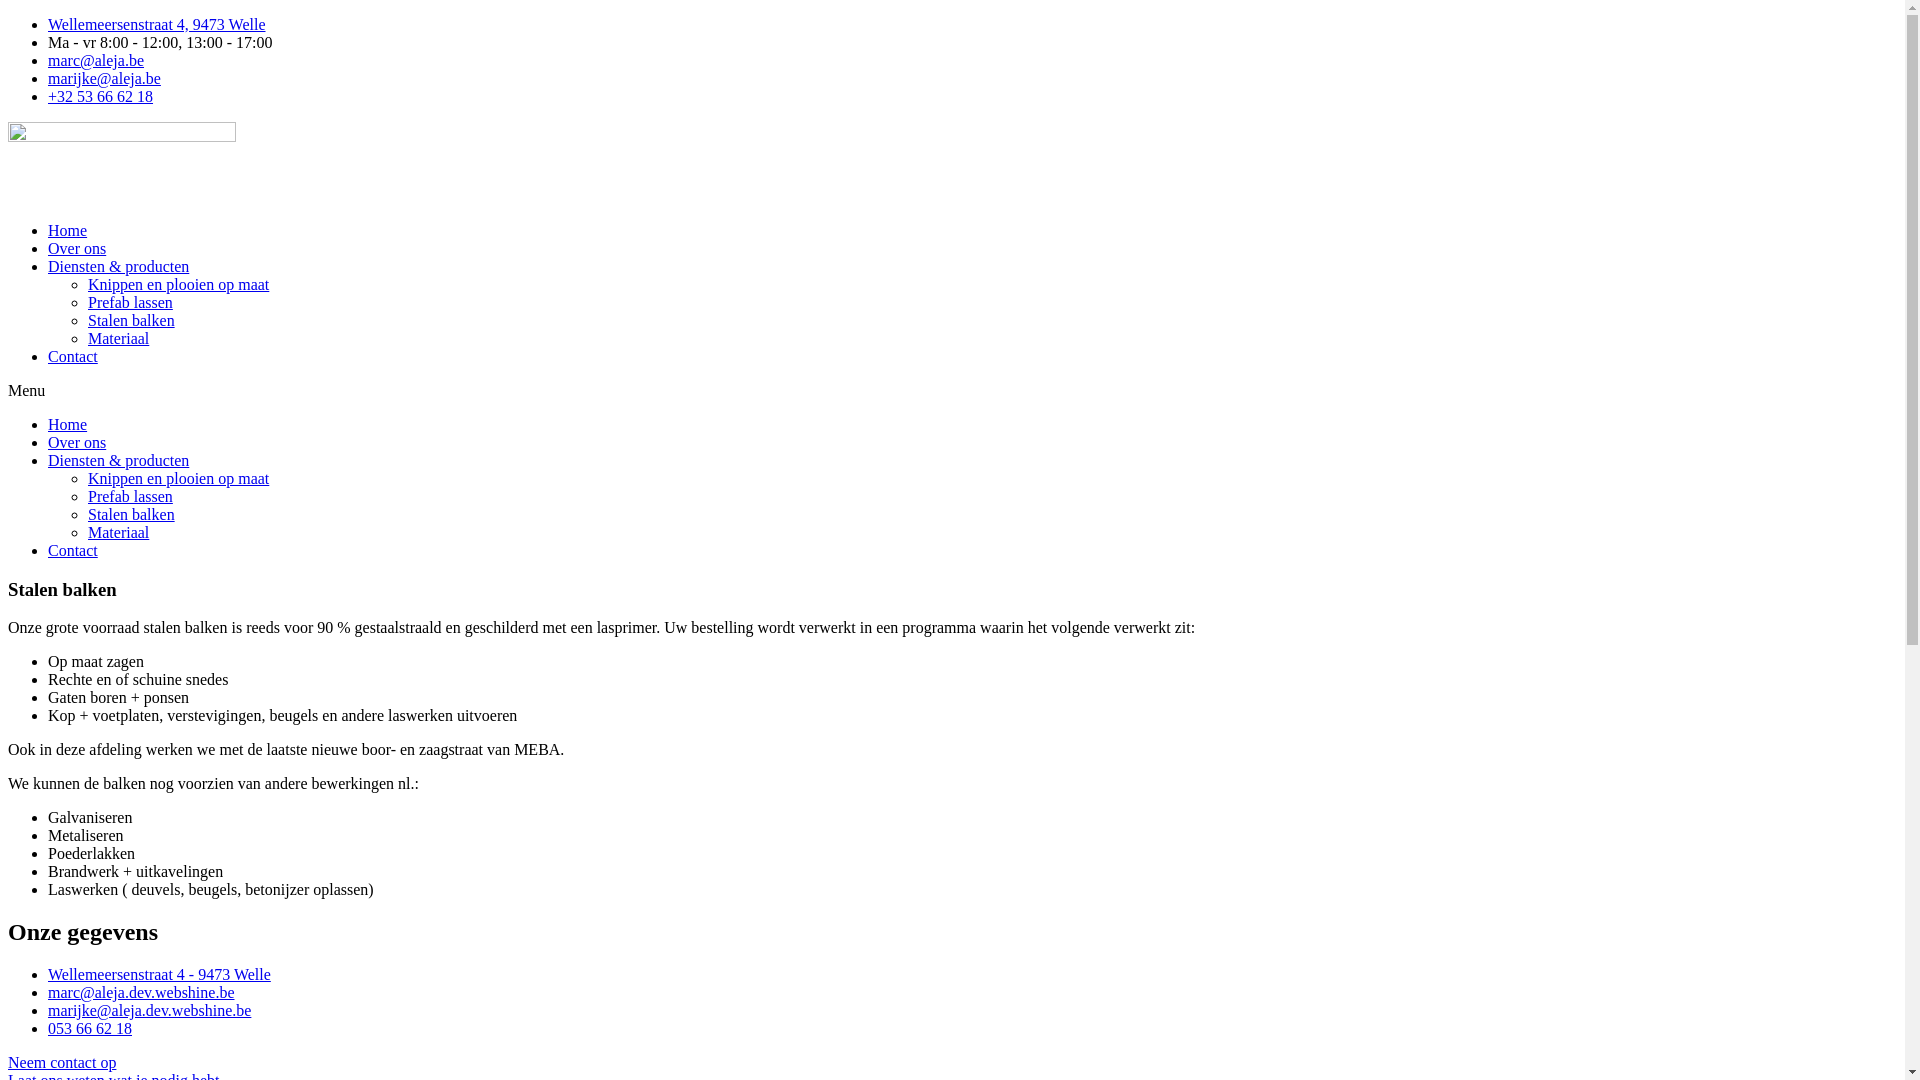 The width and height of the screenshot is (1920, 1080). I want to click on Ga naar inhoud, so click(8, 16).